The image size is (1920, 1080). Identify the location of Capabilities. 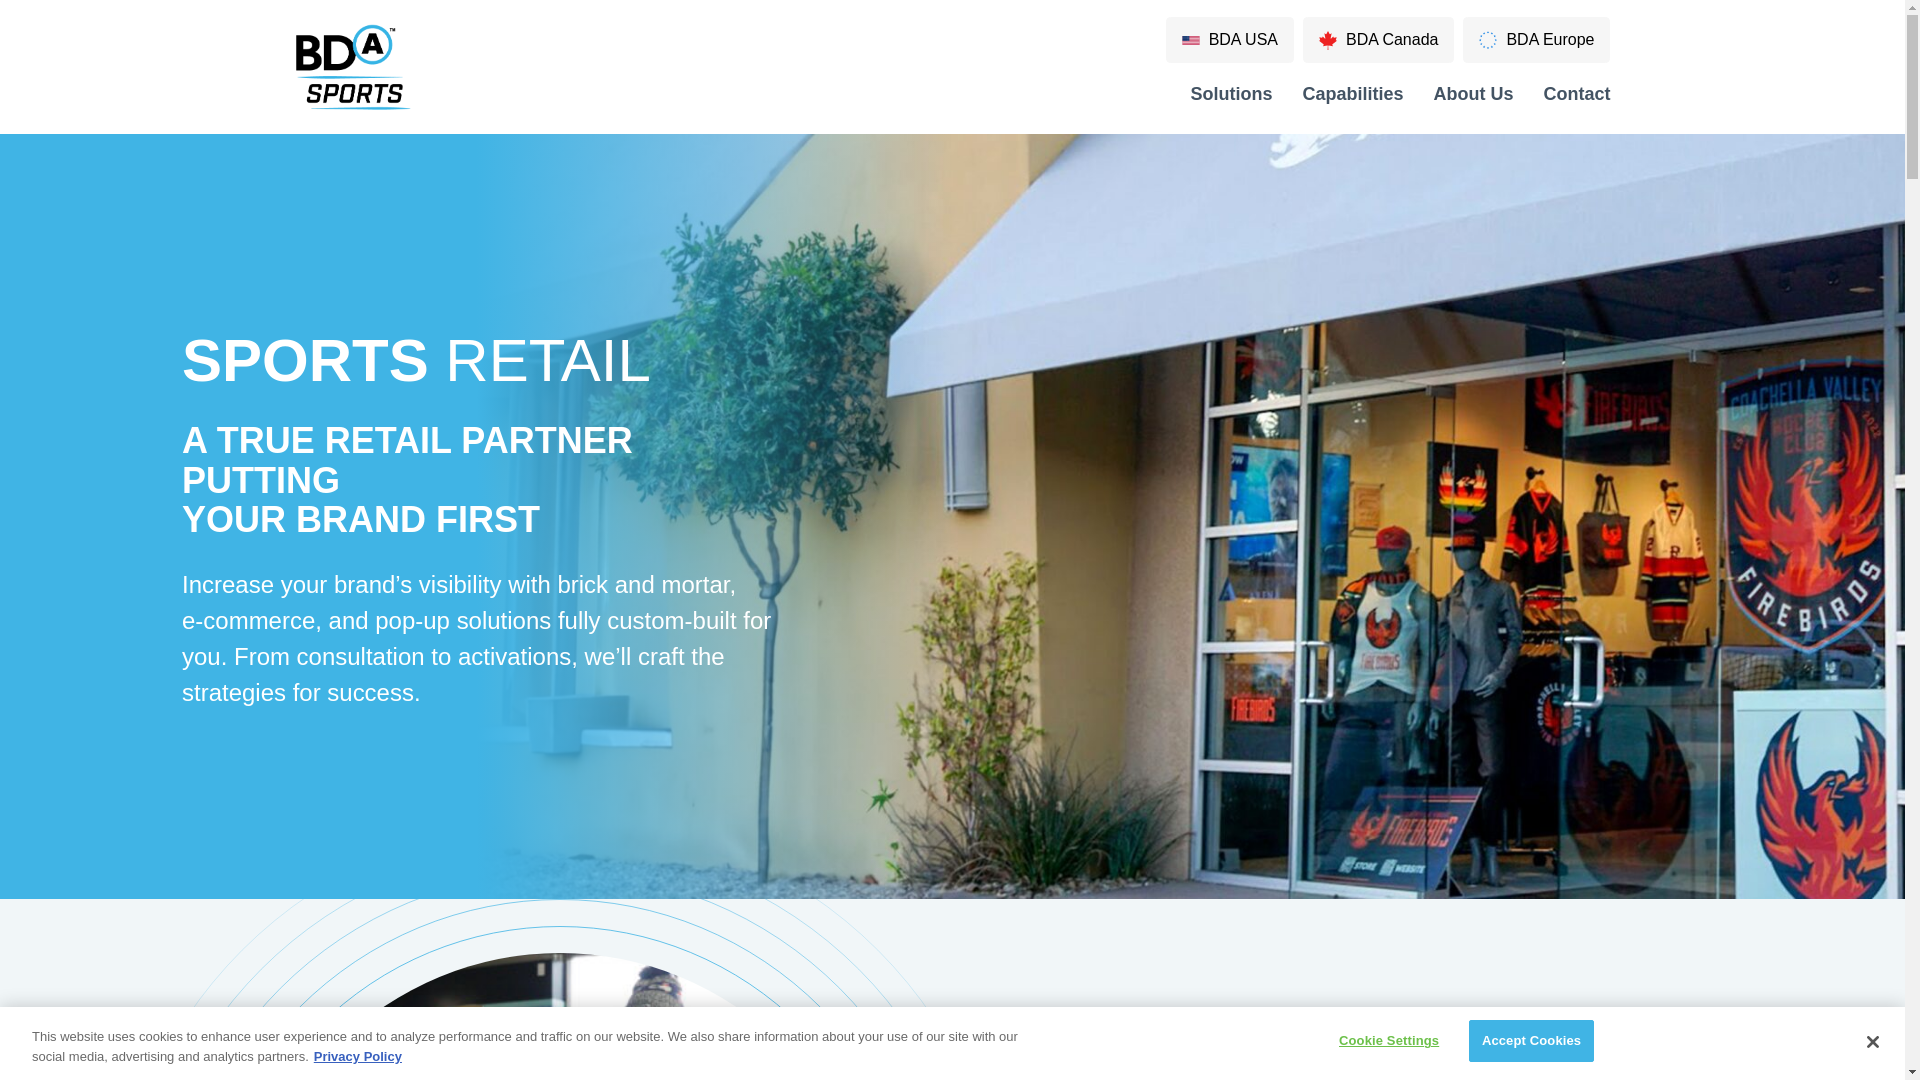
(1353, 94).